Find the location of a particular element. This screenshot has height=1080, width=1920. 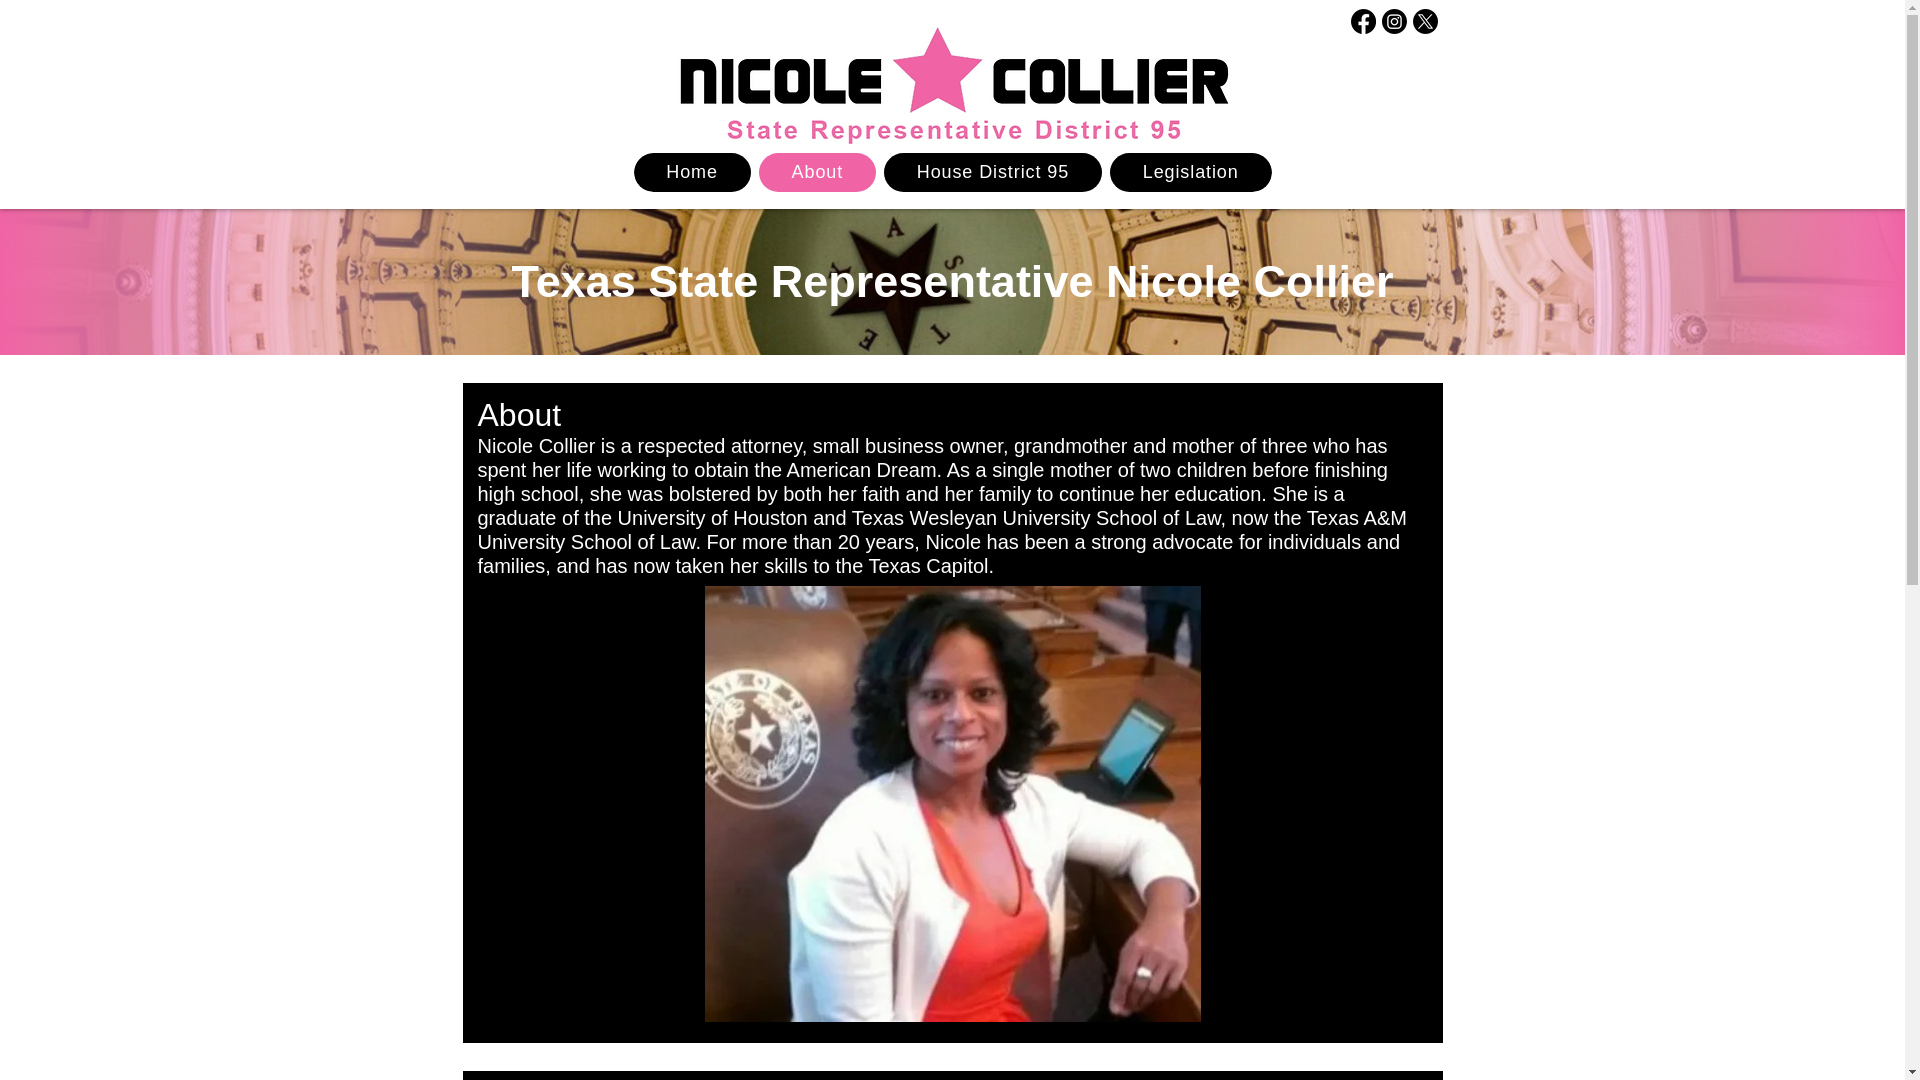

About is located at coordinates (952, 172).